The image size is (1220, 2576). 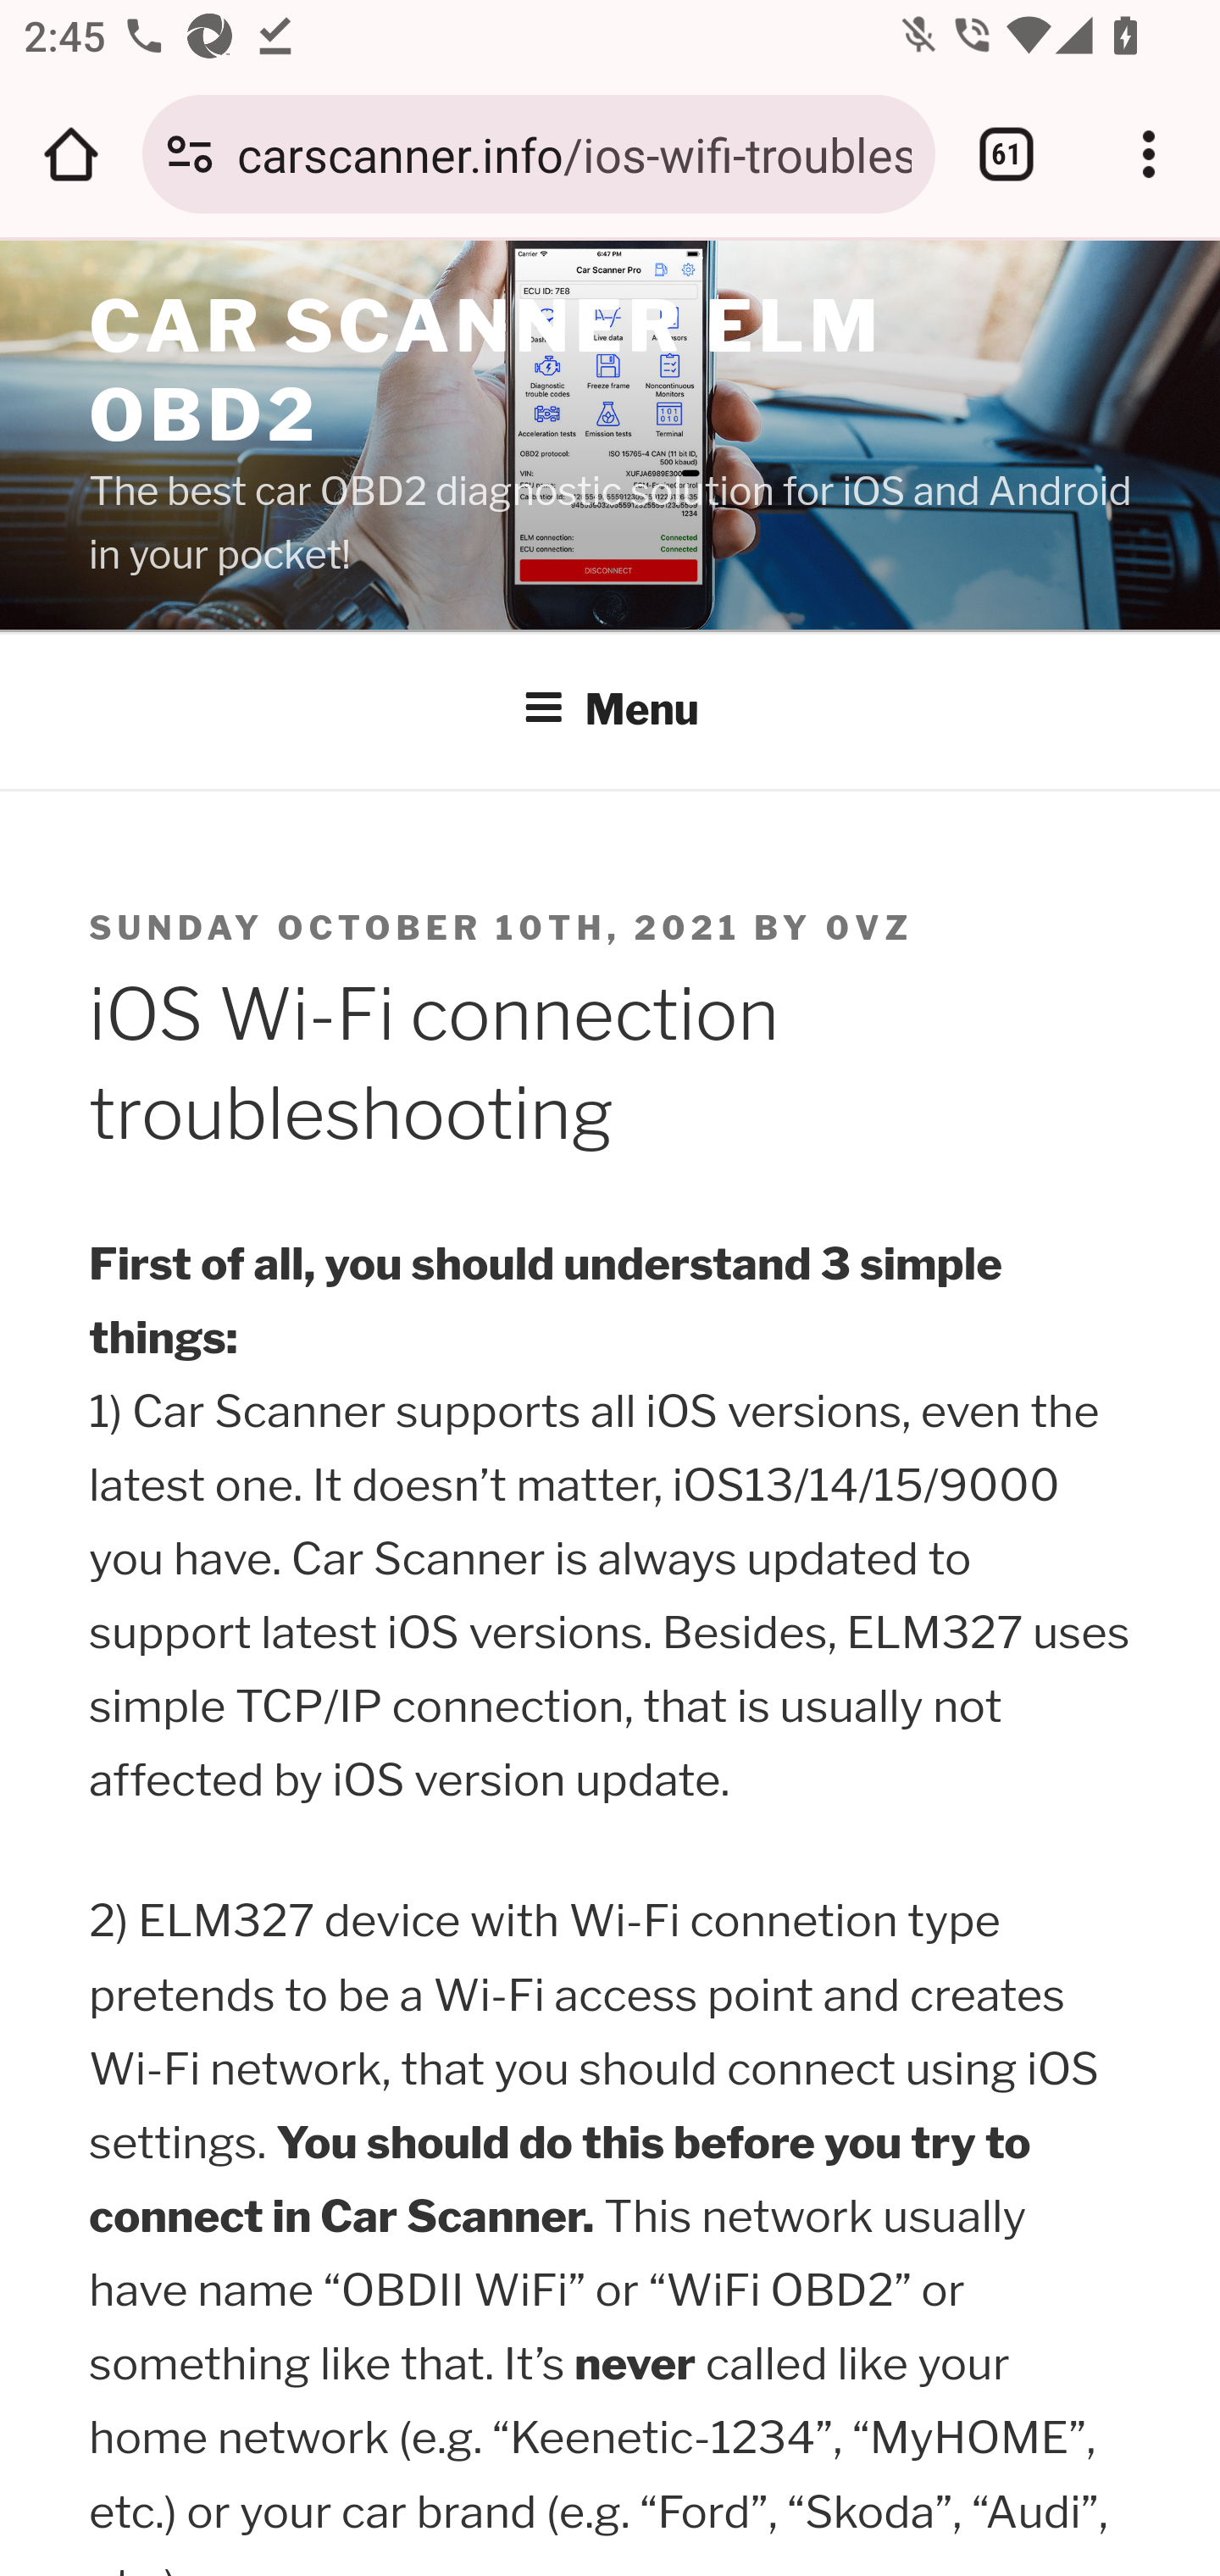 I want to click on Connection is secure, so click(x=190, y=154).